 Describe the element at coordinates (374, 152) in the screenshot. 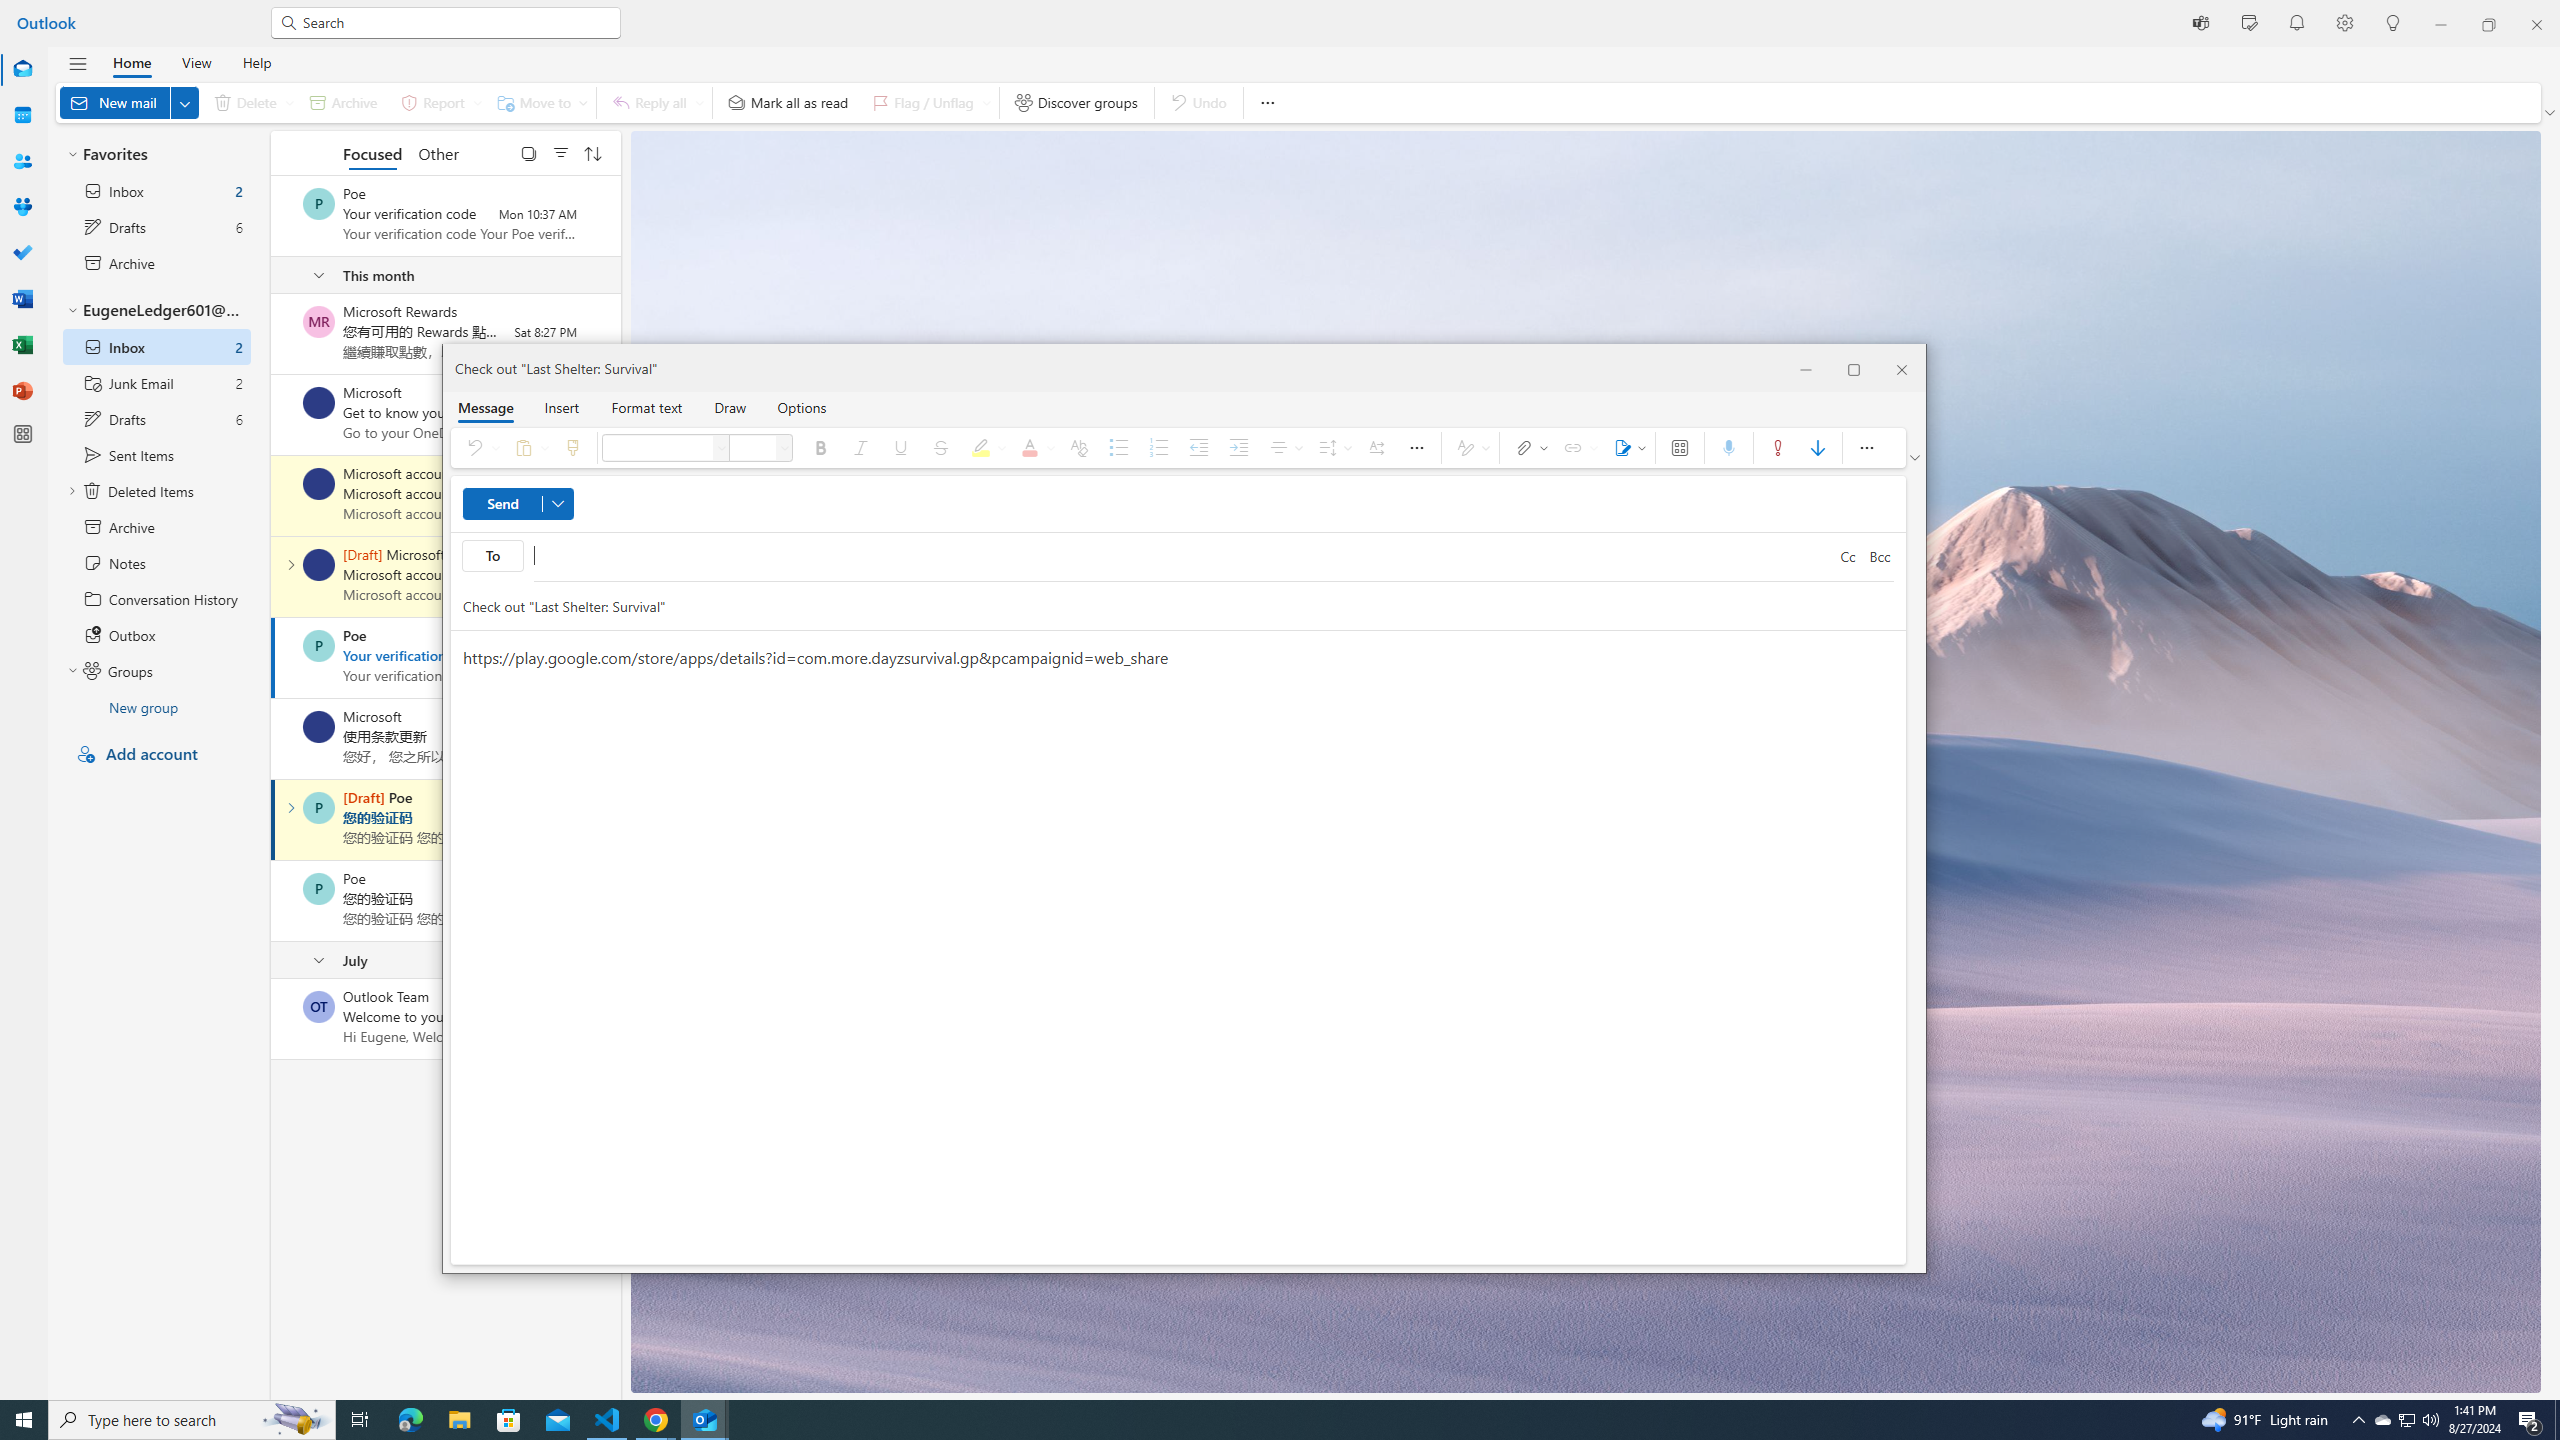

I see `Focused` at that location.